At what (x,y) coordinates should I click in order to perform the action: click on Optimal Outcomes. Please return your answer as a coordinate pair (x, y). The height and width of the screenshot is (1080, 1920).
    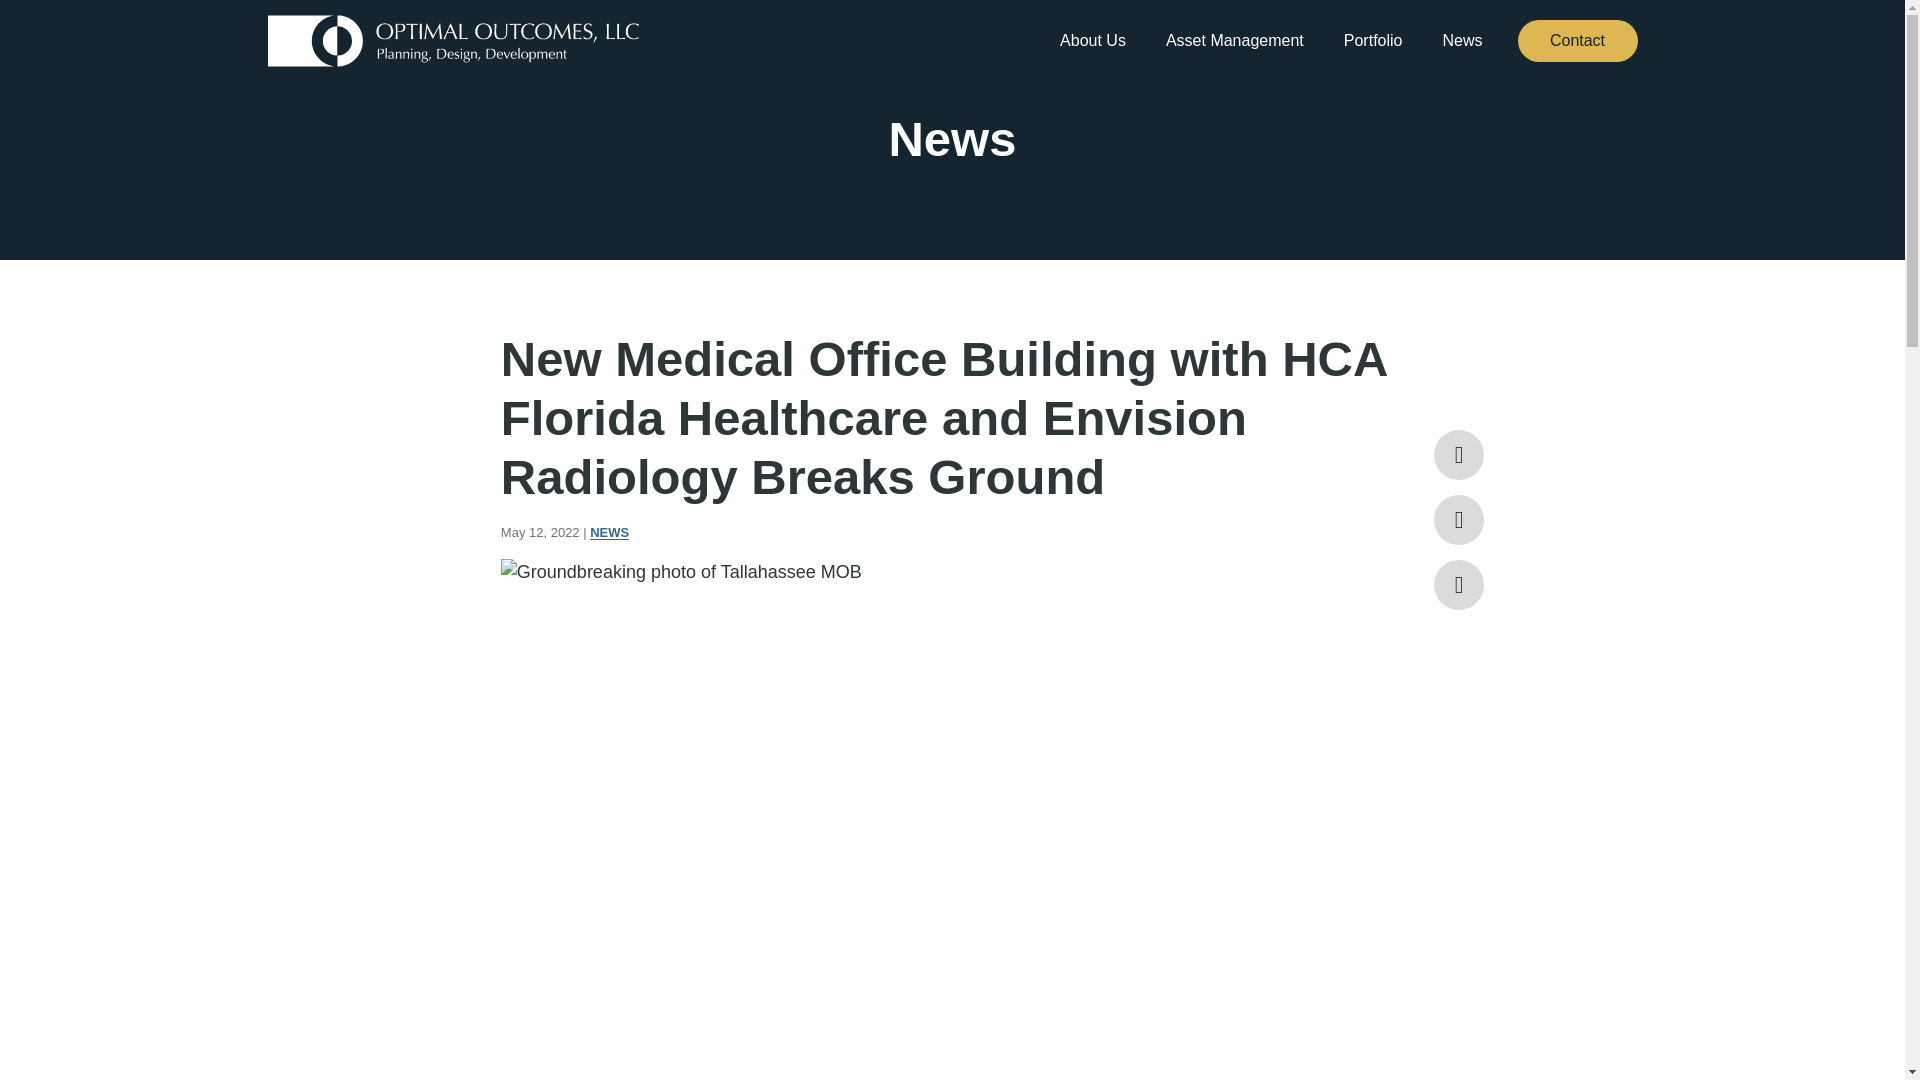
    Looking at the image, I should click on (454, 40).